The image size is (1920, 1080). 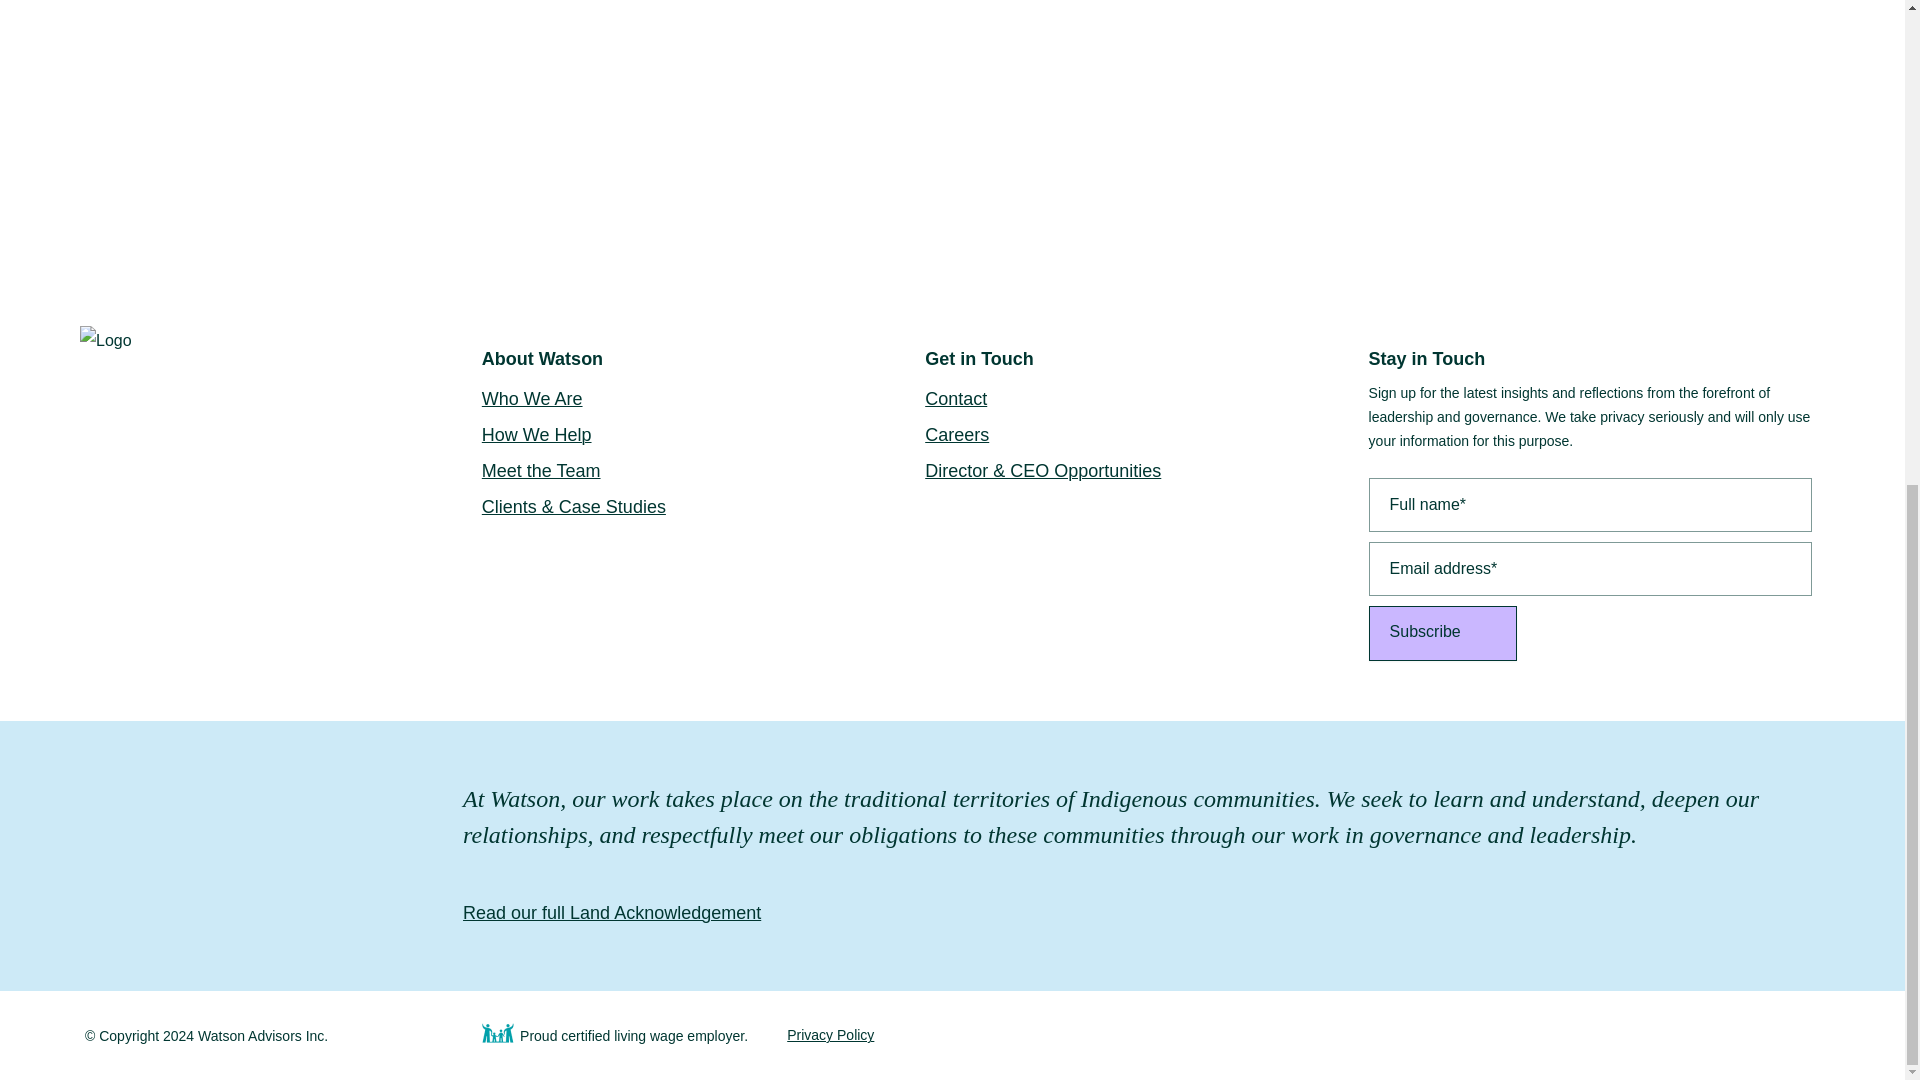 I want to click on Contact, so click(x=1146, y=398).